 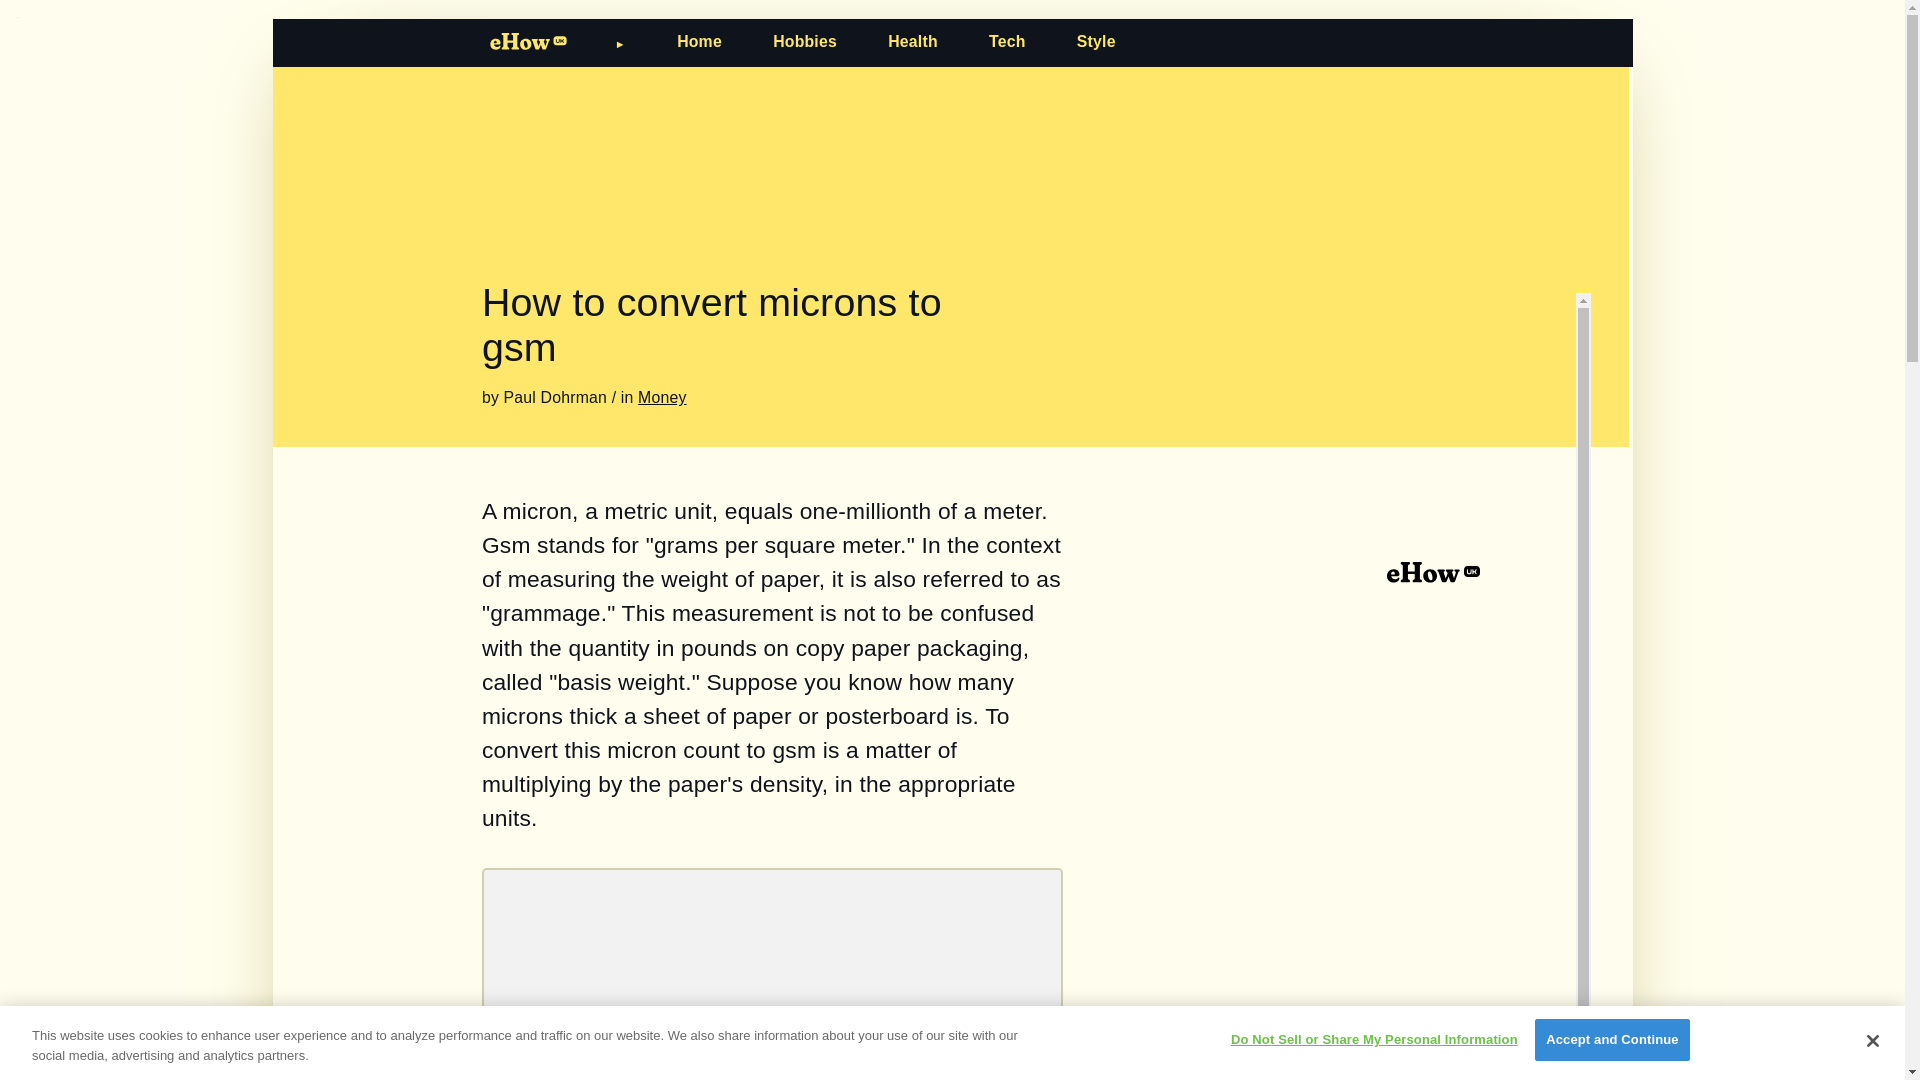 I want to click on Home, so click(x=699, y=41).